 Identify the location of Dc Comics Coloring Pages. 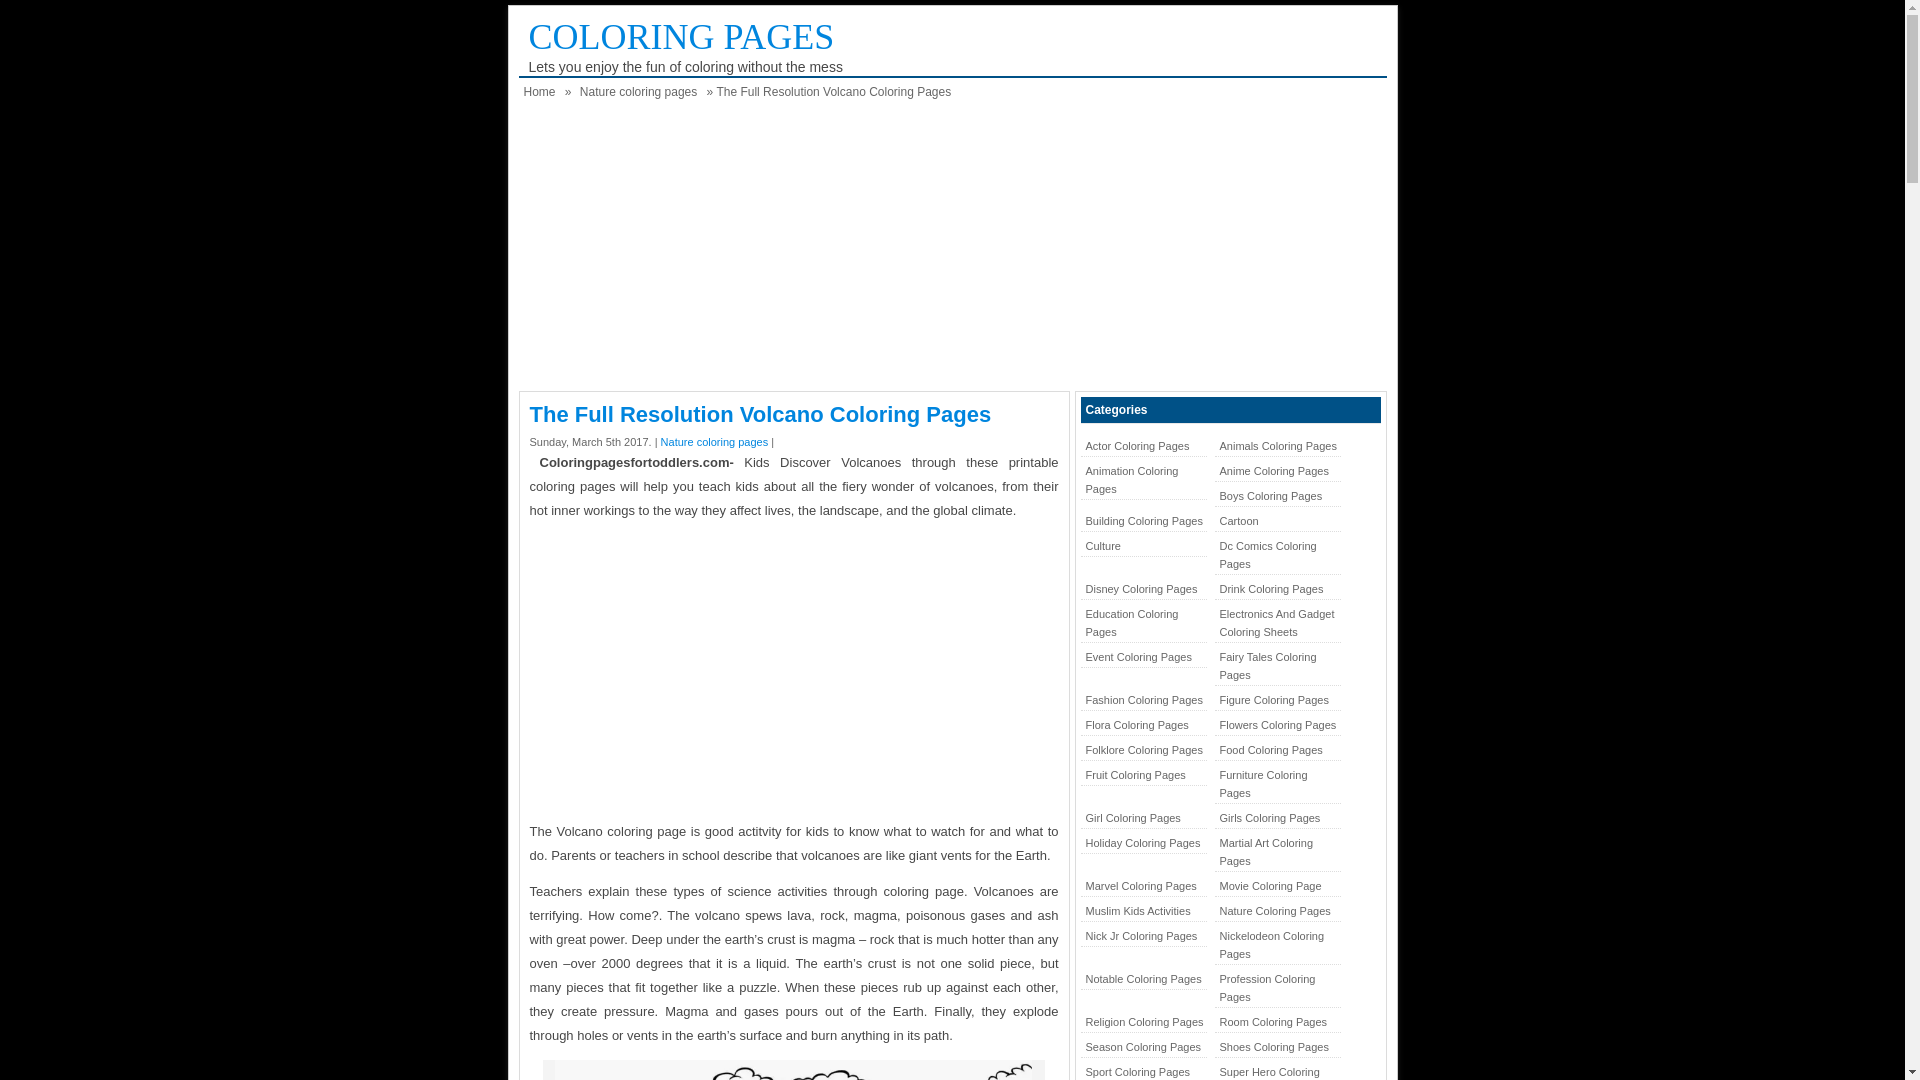
(1276, 554).